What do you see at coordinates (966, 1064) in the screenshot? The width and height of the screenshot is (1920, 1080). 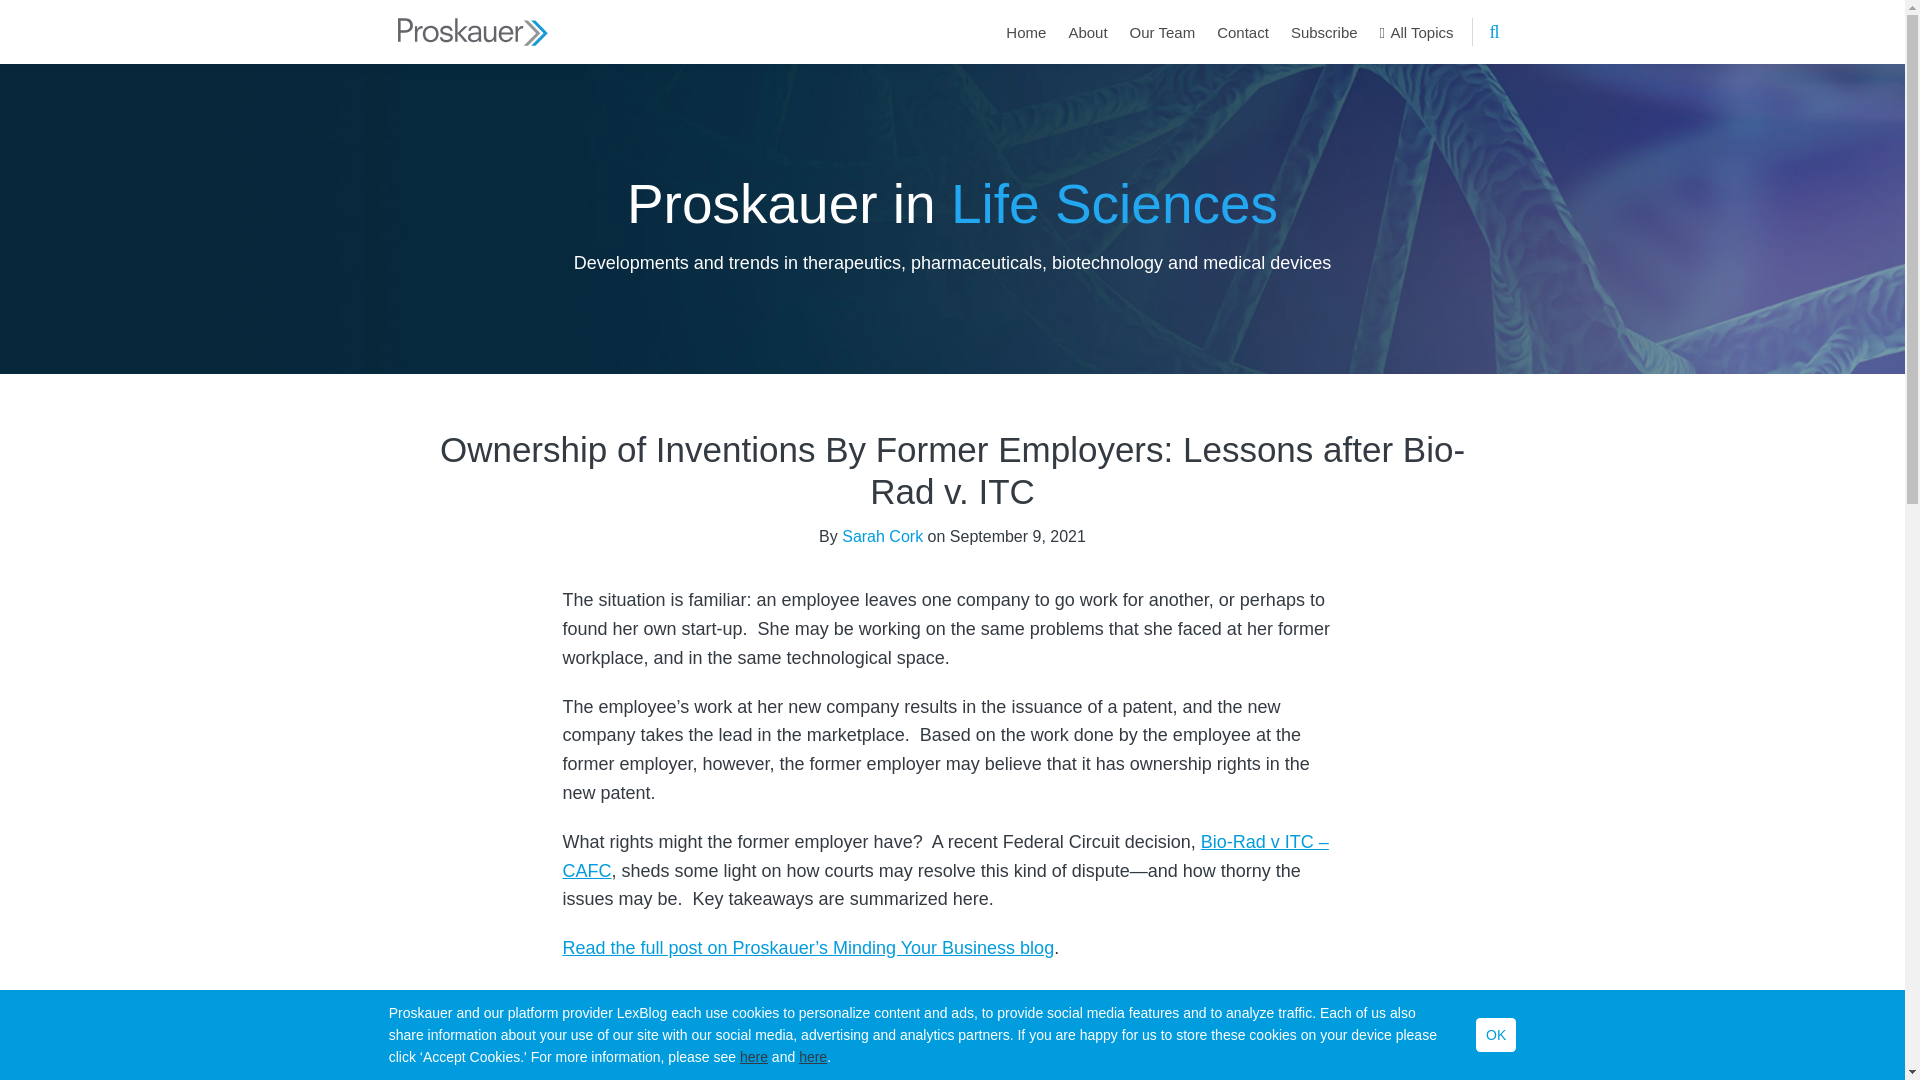 I see `Intellectual Property` at bounding box center [966, 1064].